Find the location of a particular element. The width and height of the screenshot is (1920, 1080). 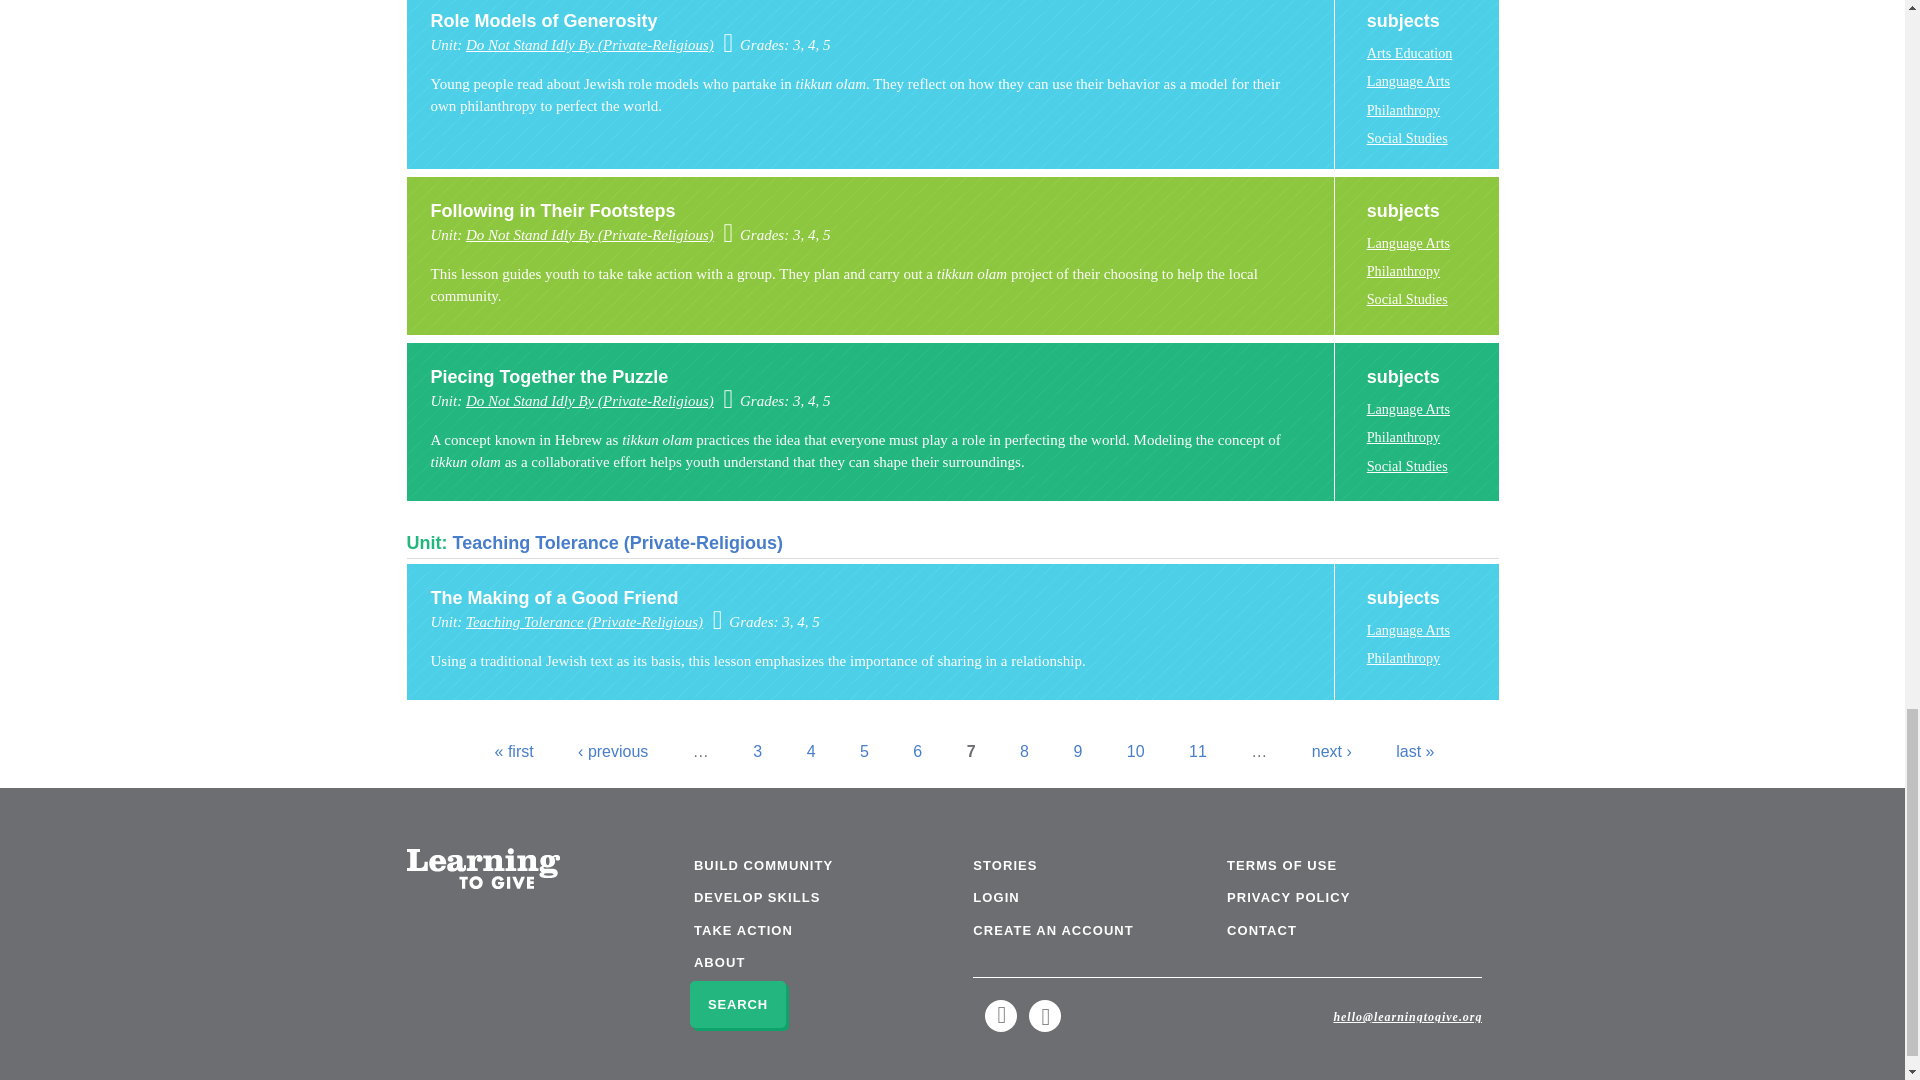

Go to first page is located at coordinates (514, 752).